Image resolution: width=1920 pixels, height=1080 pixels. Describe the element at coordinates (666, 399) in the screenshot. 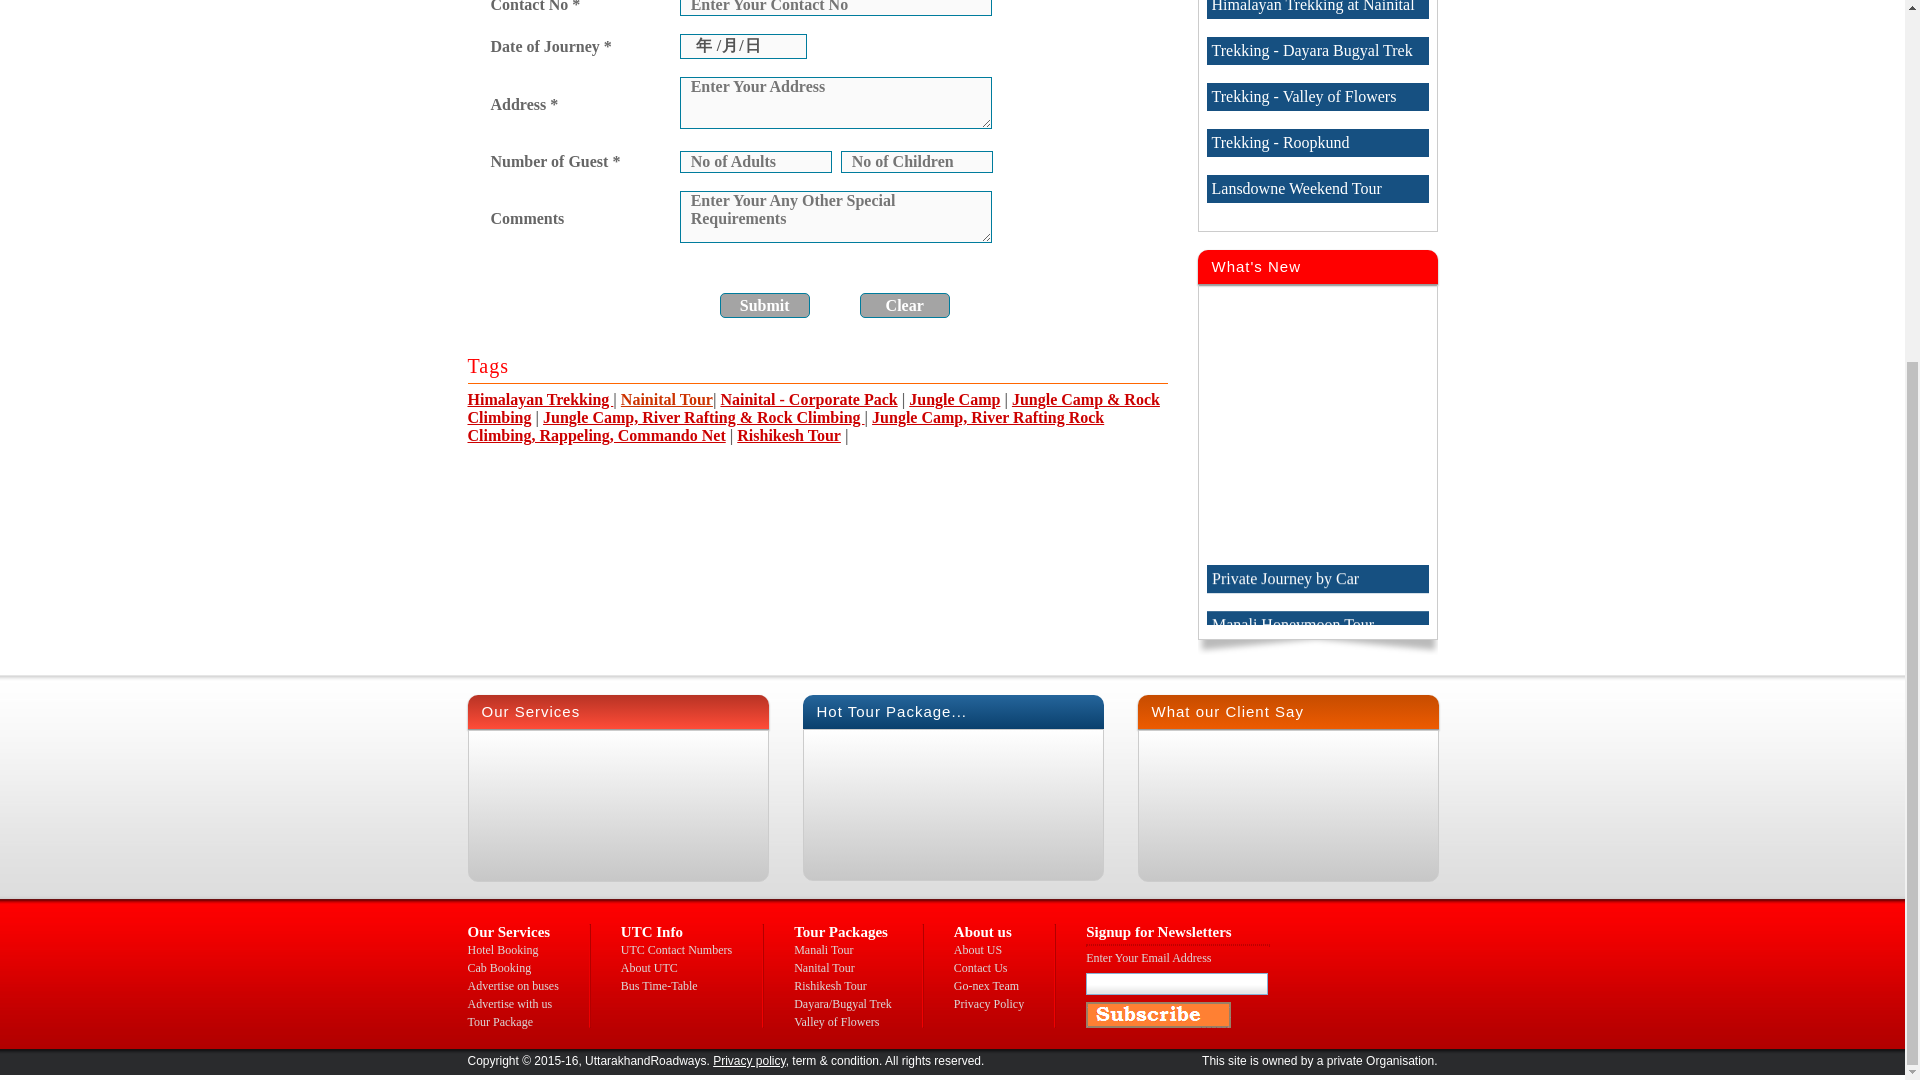

I see `Nainital Tour` at that location.